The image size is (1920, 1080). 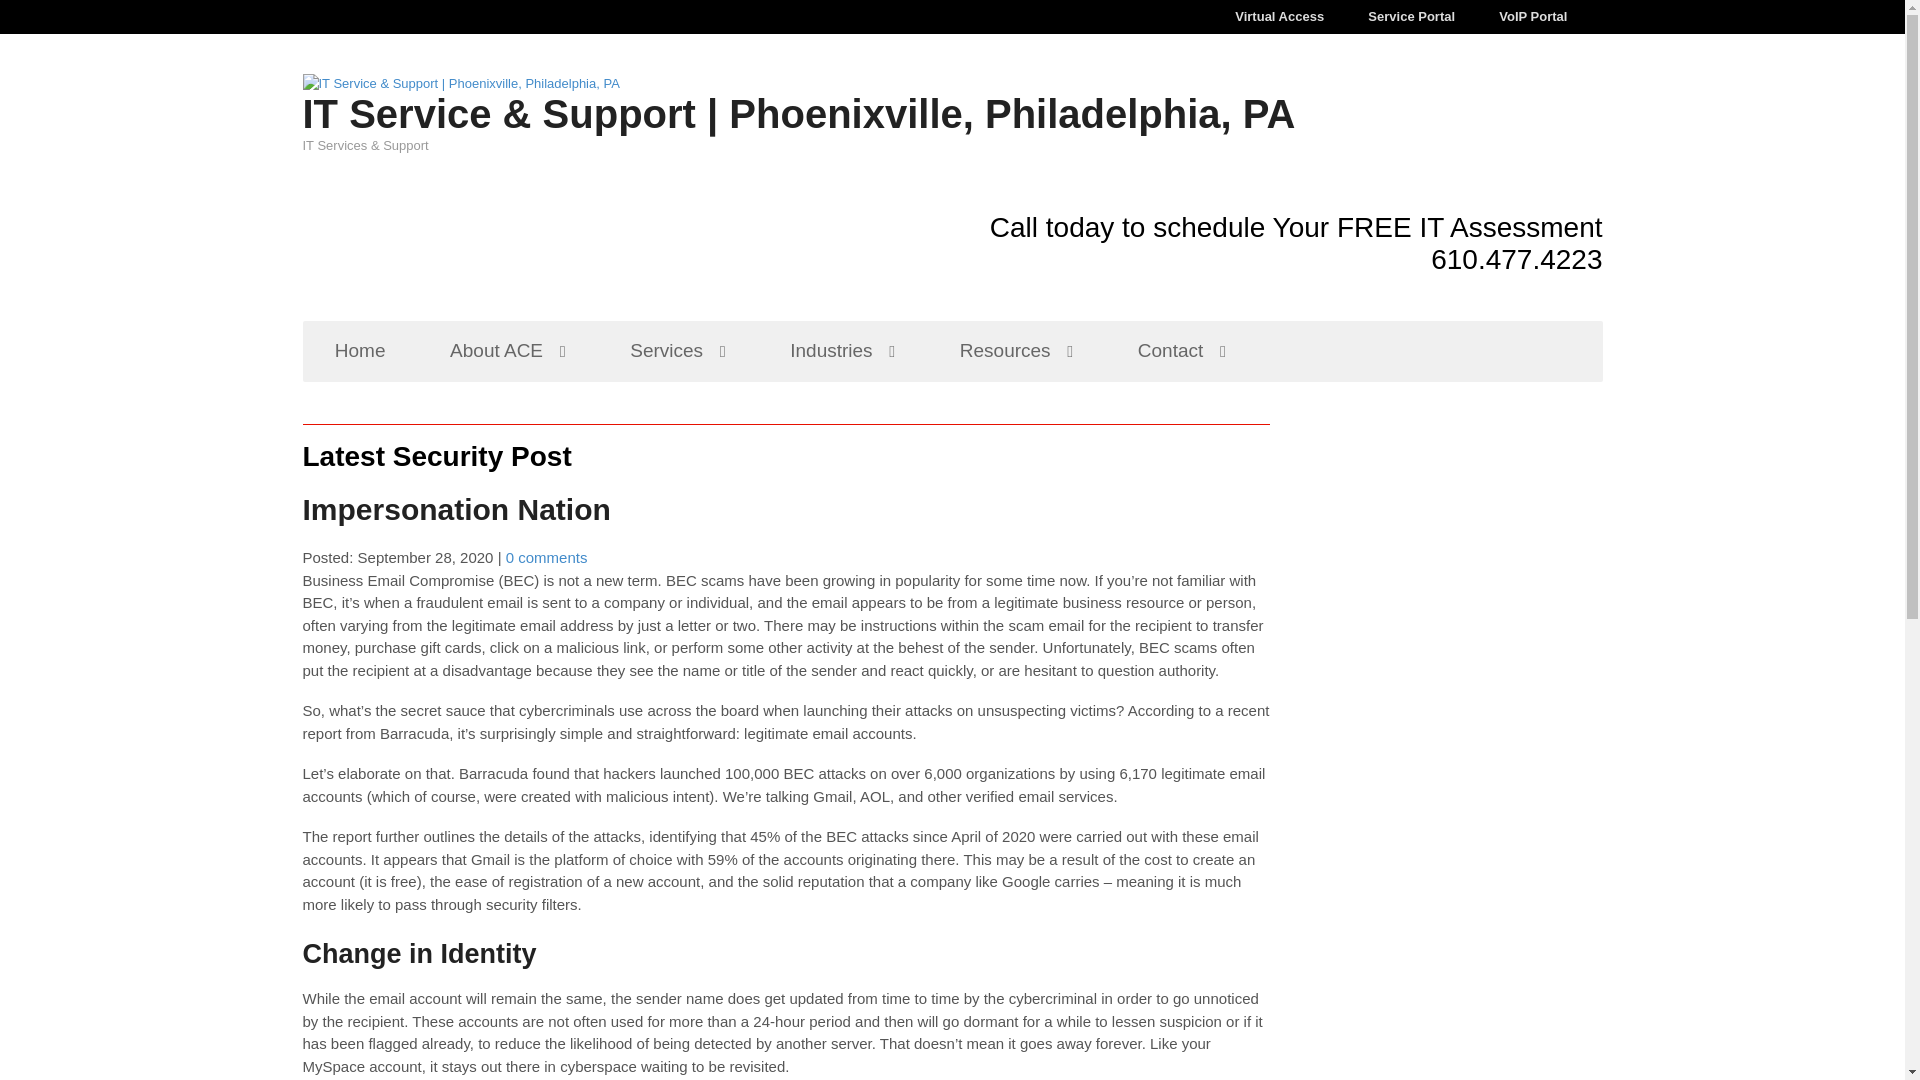 I want to click on VoIP Portal, so click(x=1510, y=24).